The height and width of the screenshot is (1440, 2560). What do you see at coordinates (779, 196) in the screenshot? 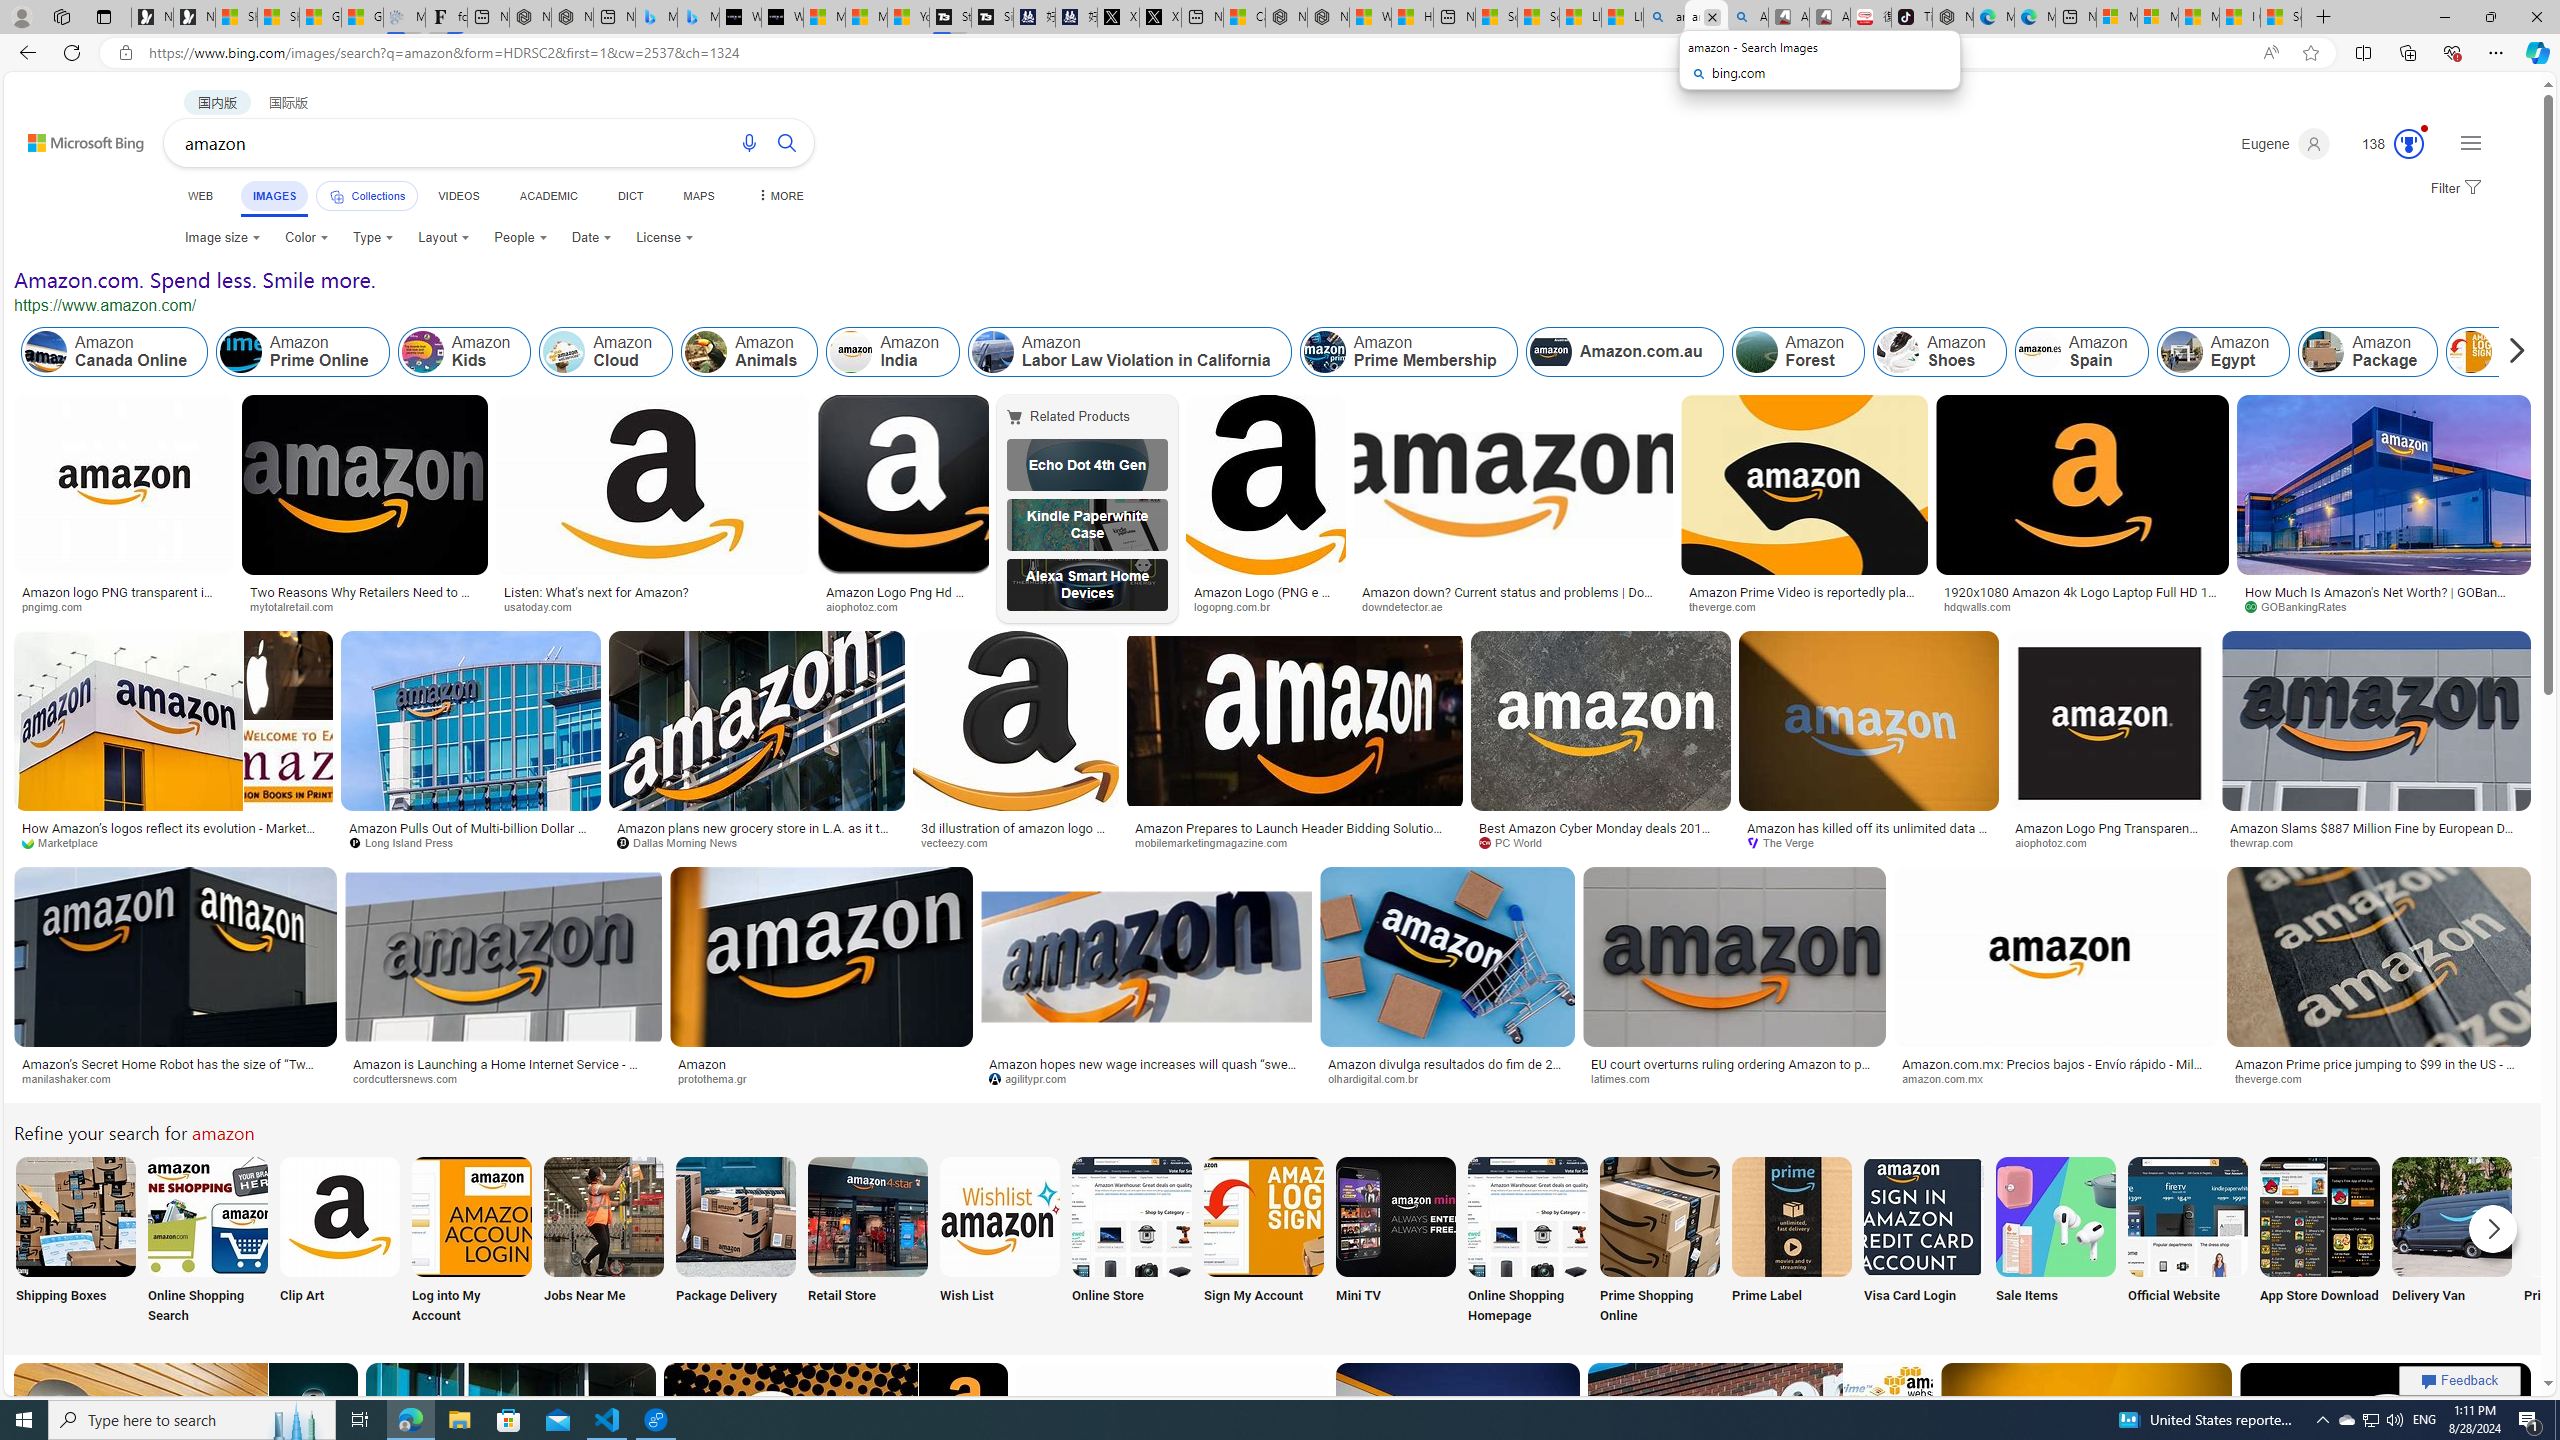
I see `Dropdown Menu` at bounding box center [779, 196].